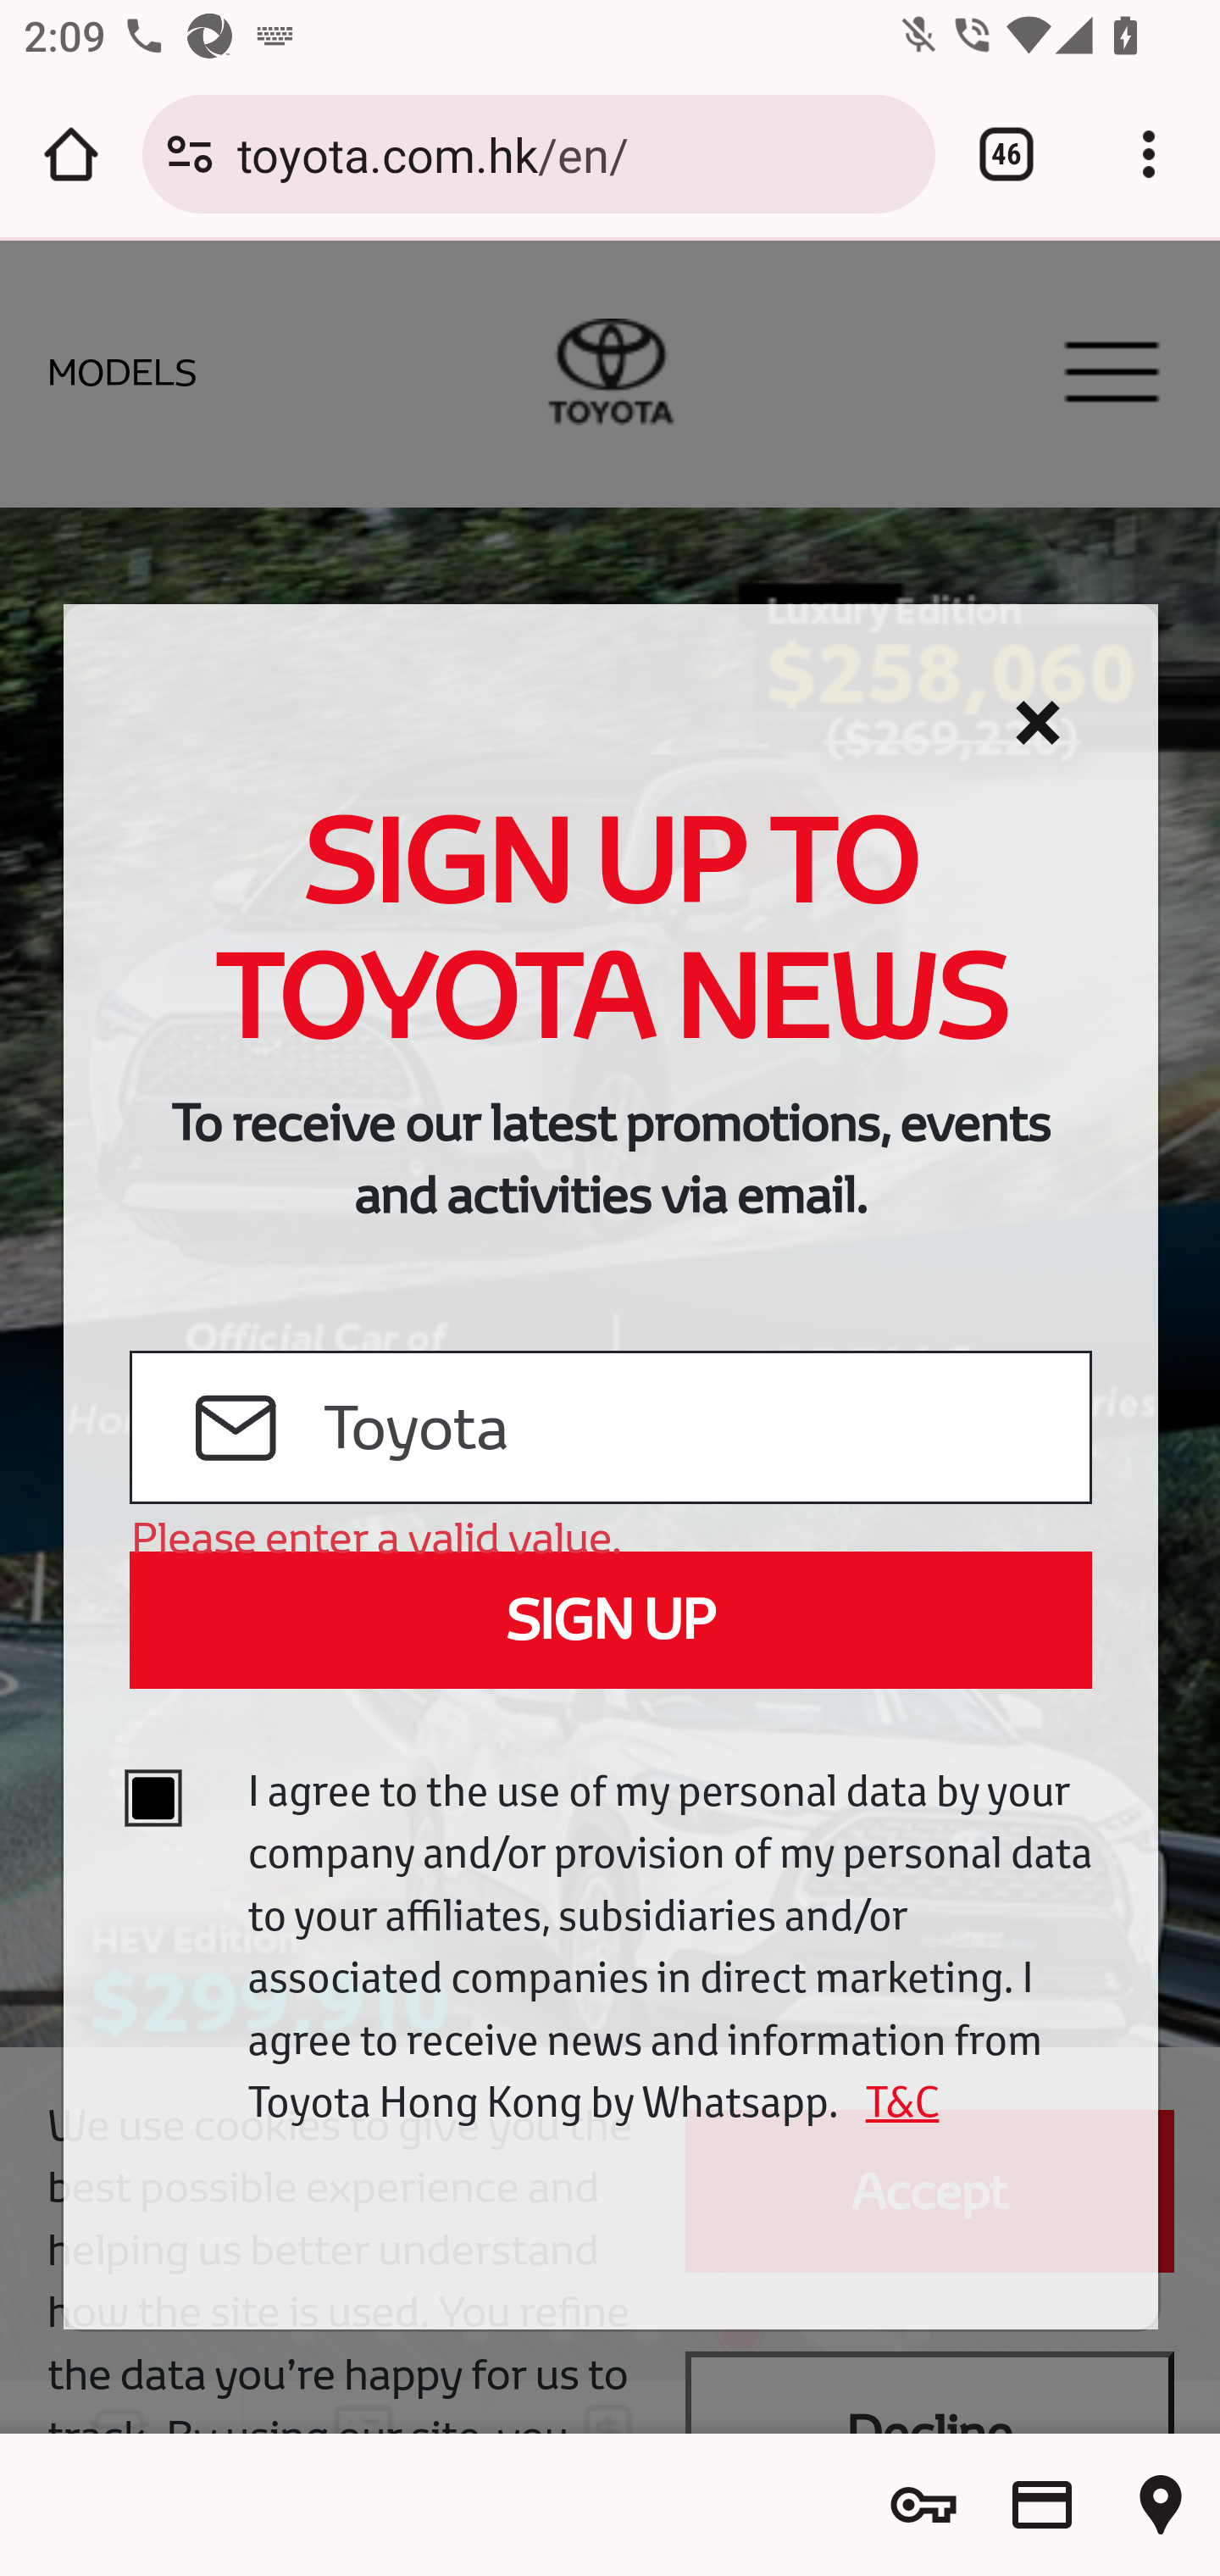 This screenshot has width=1220, height=2576. What do you see at coordinates (574, 153) in the screenshot?
I see `toyota.com.hk/en/` at bounding box center [574, 153].